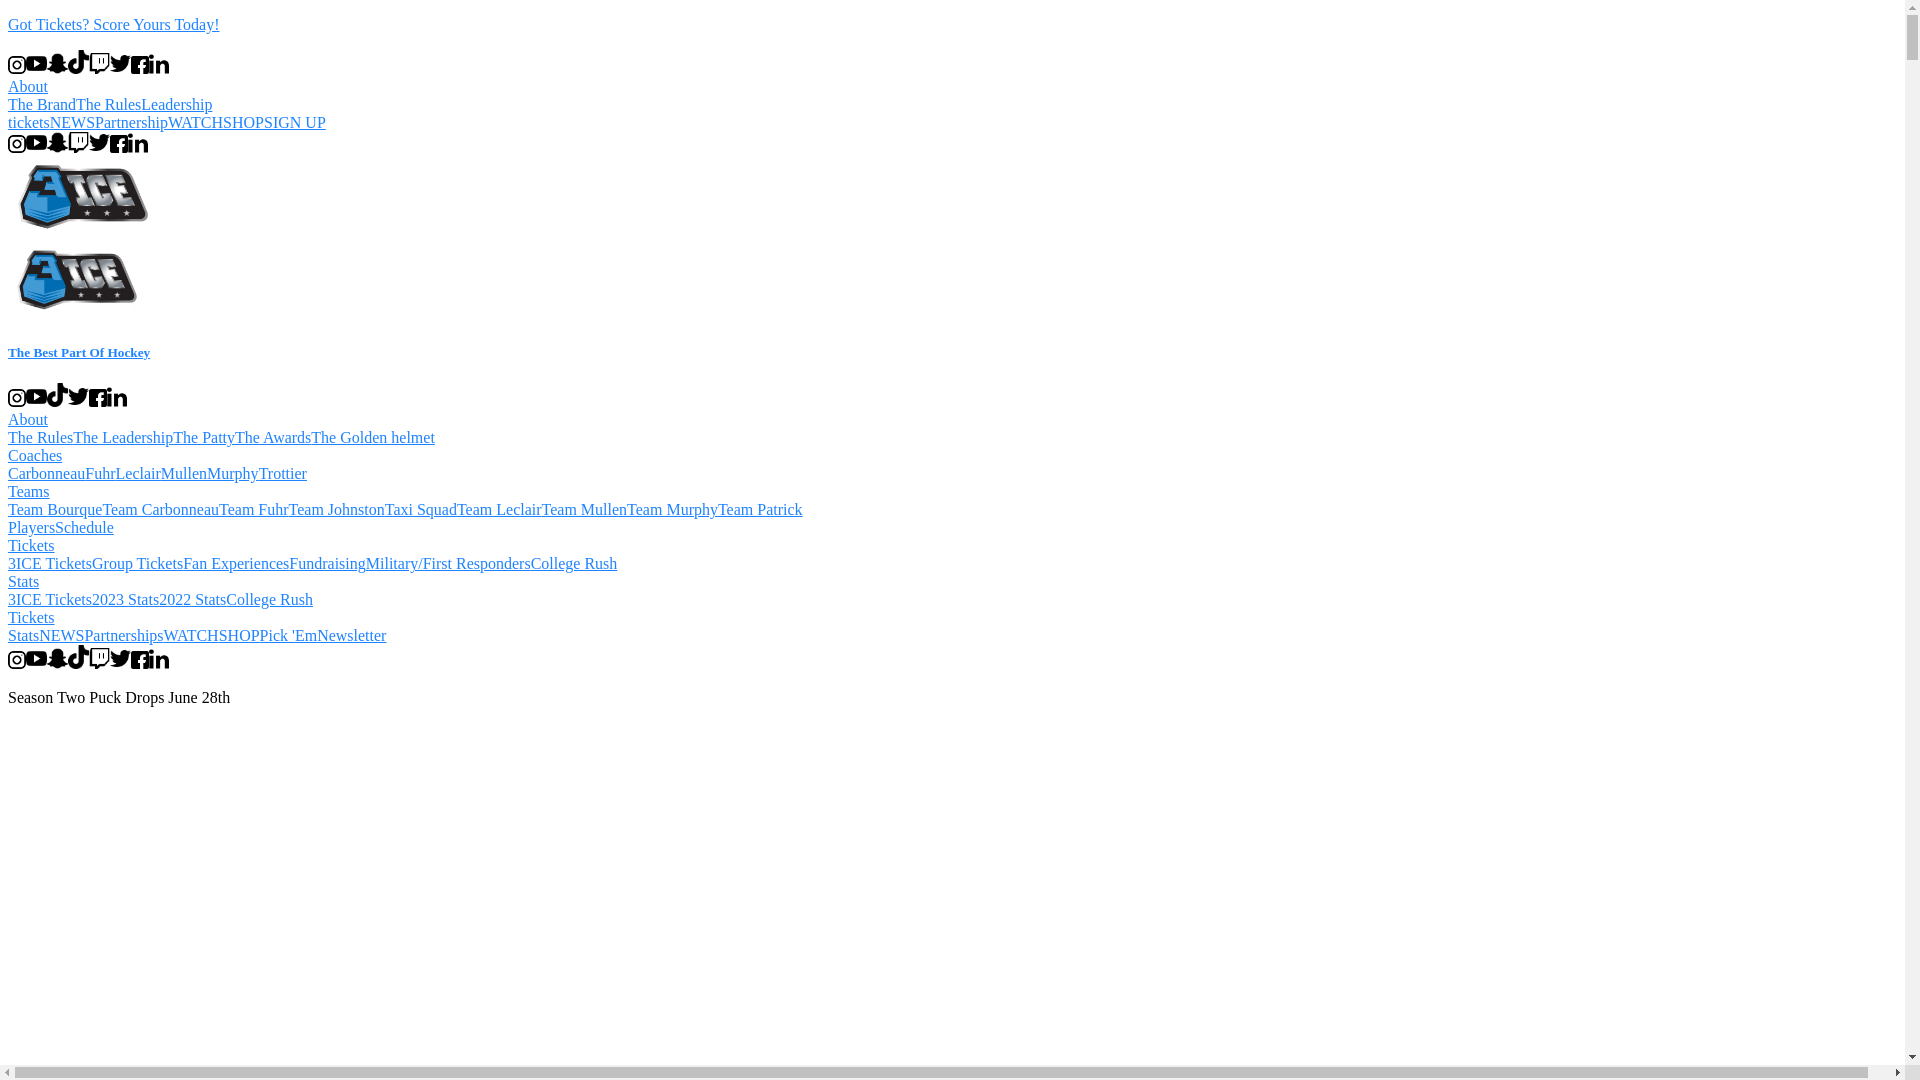 The width and height of the screenshot is (1920, 1080). I want to click on SHOP, so click(244, 122).